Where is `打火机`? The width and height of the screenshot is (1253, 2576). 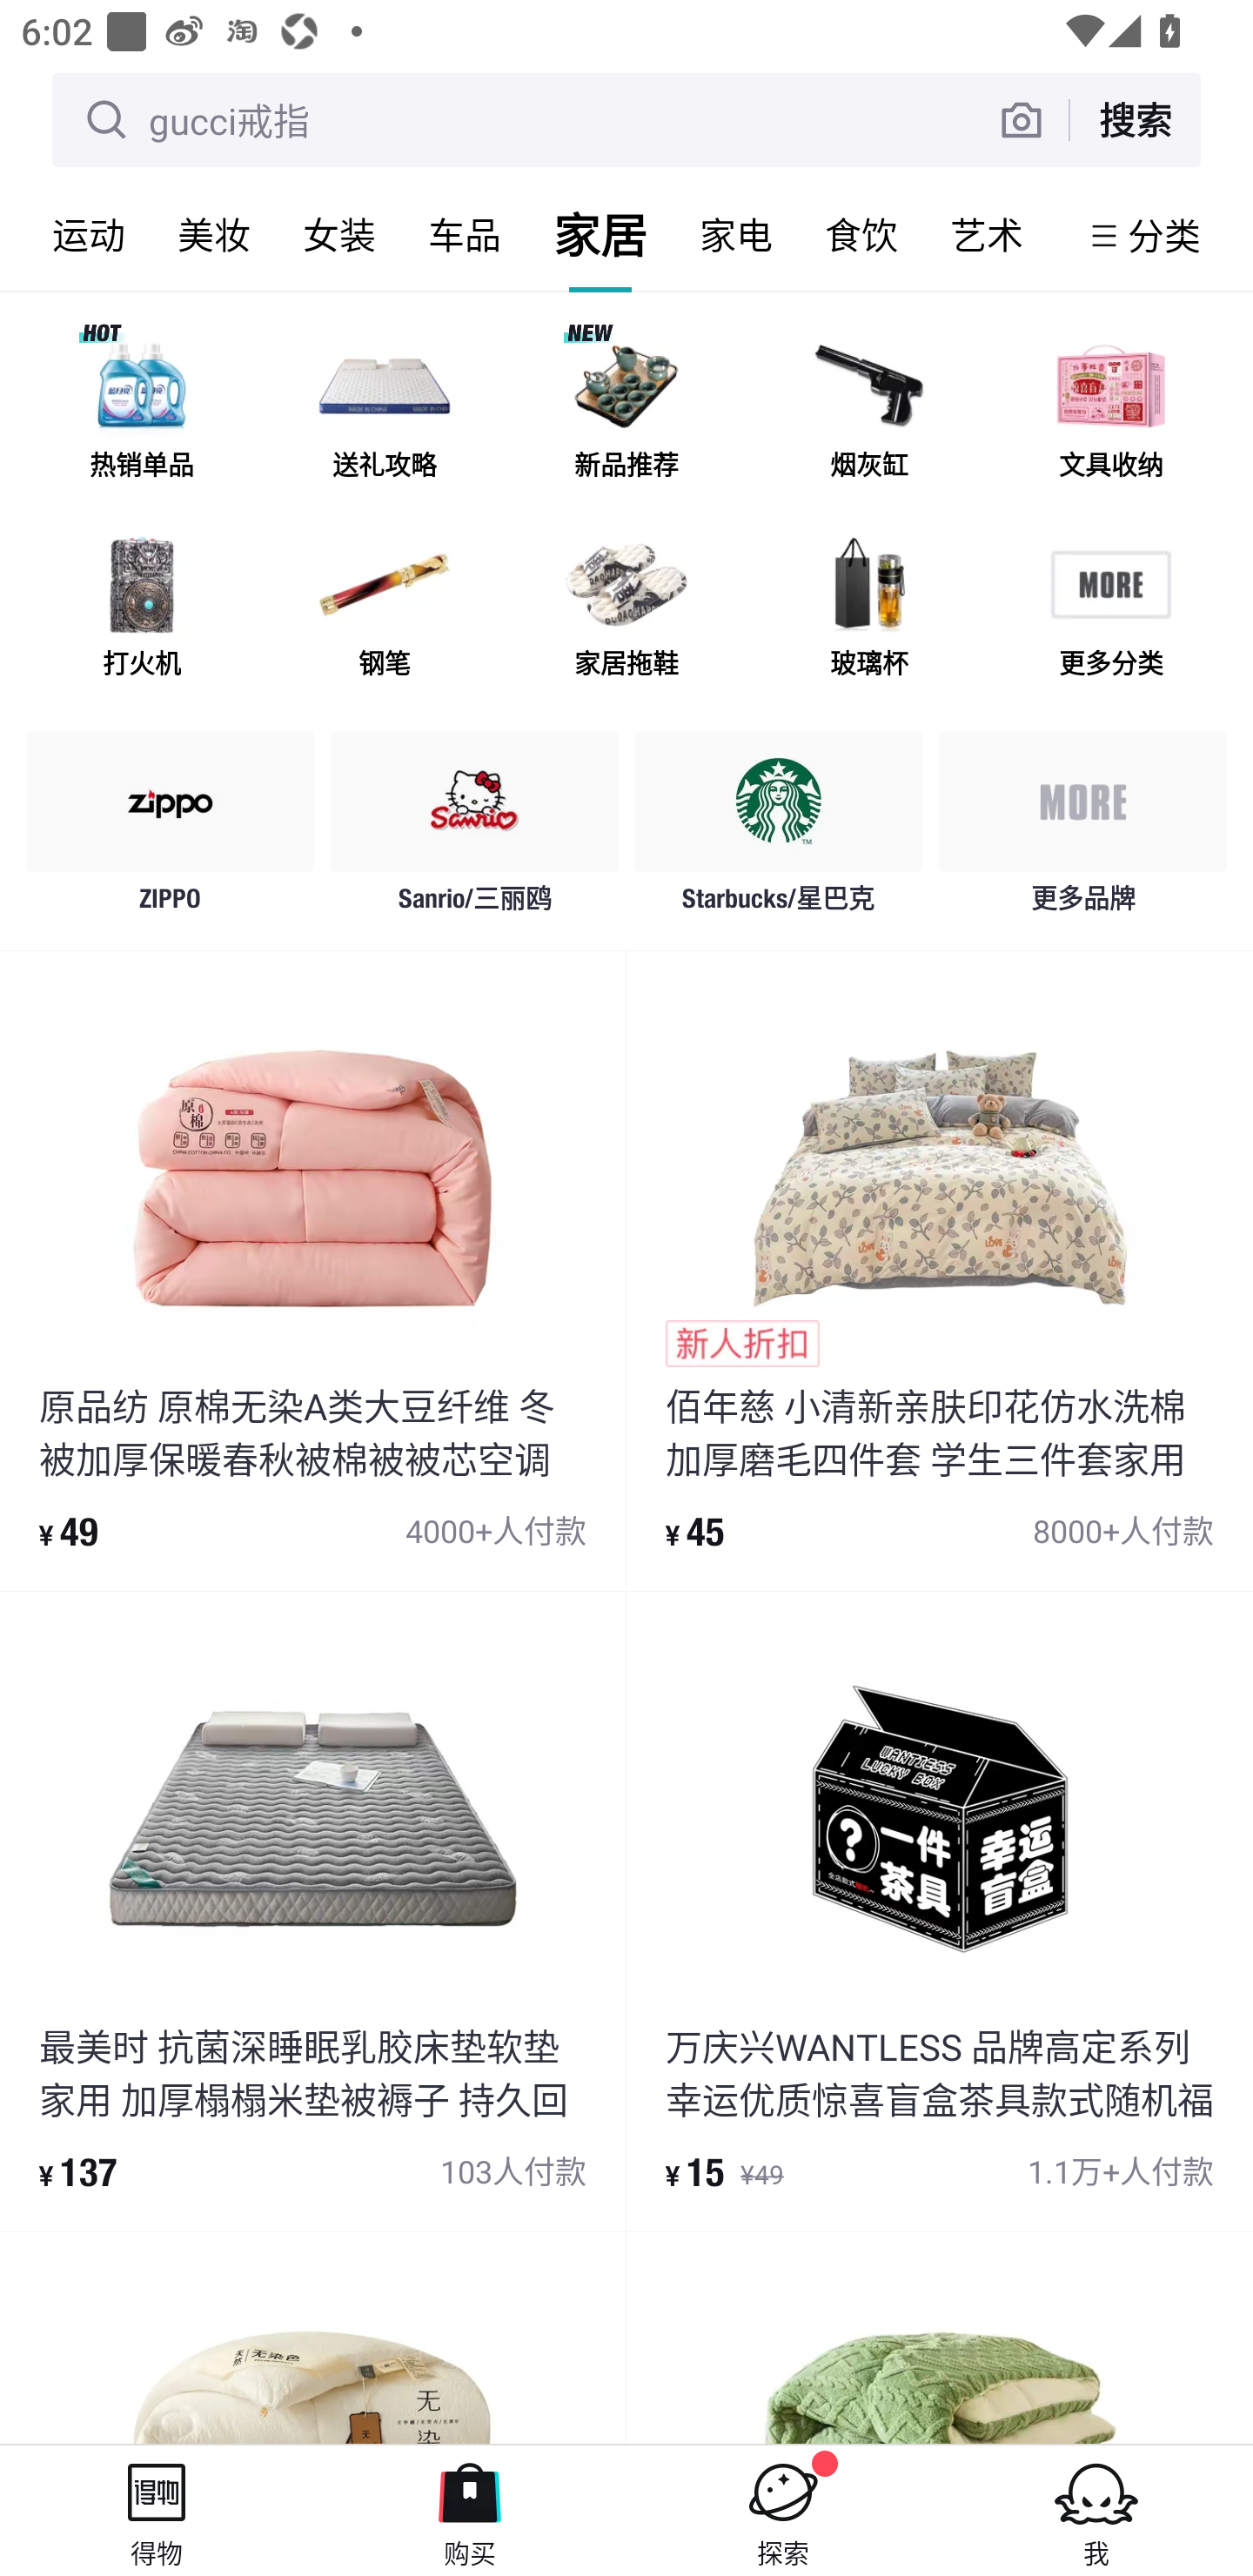 打火机 is located at coordinates (142, 611).